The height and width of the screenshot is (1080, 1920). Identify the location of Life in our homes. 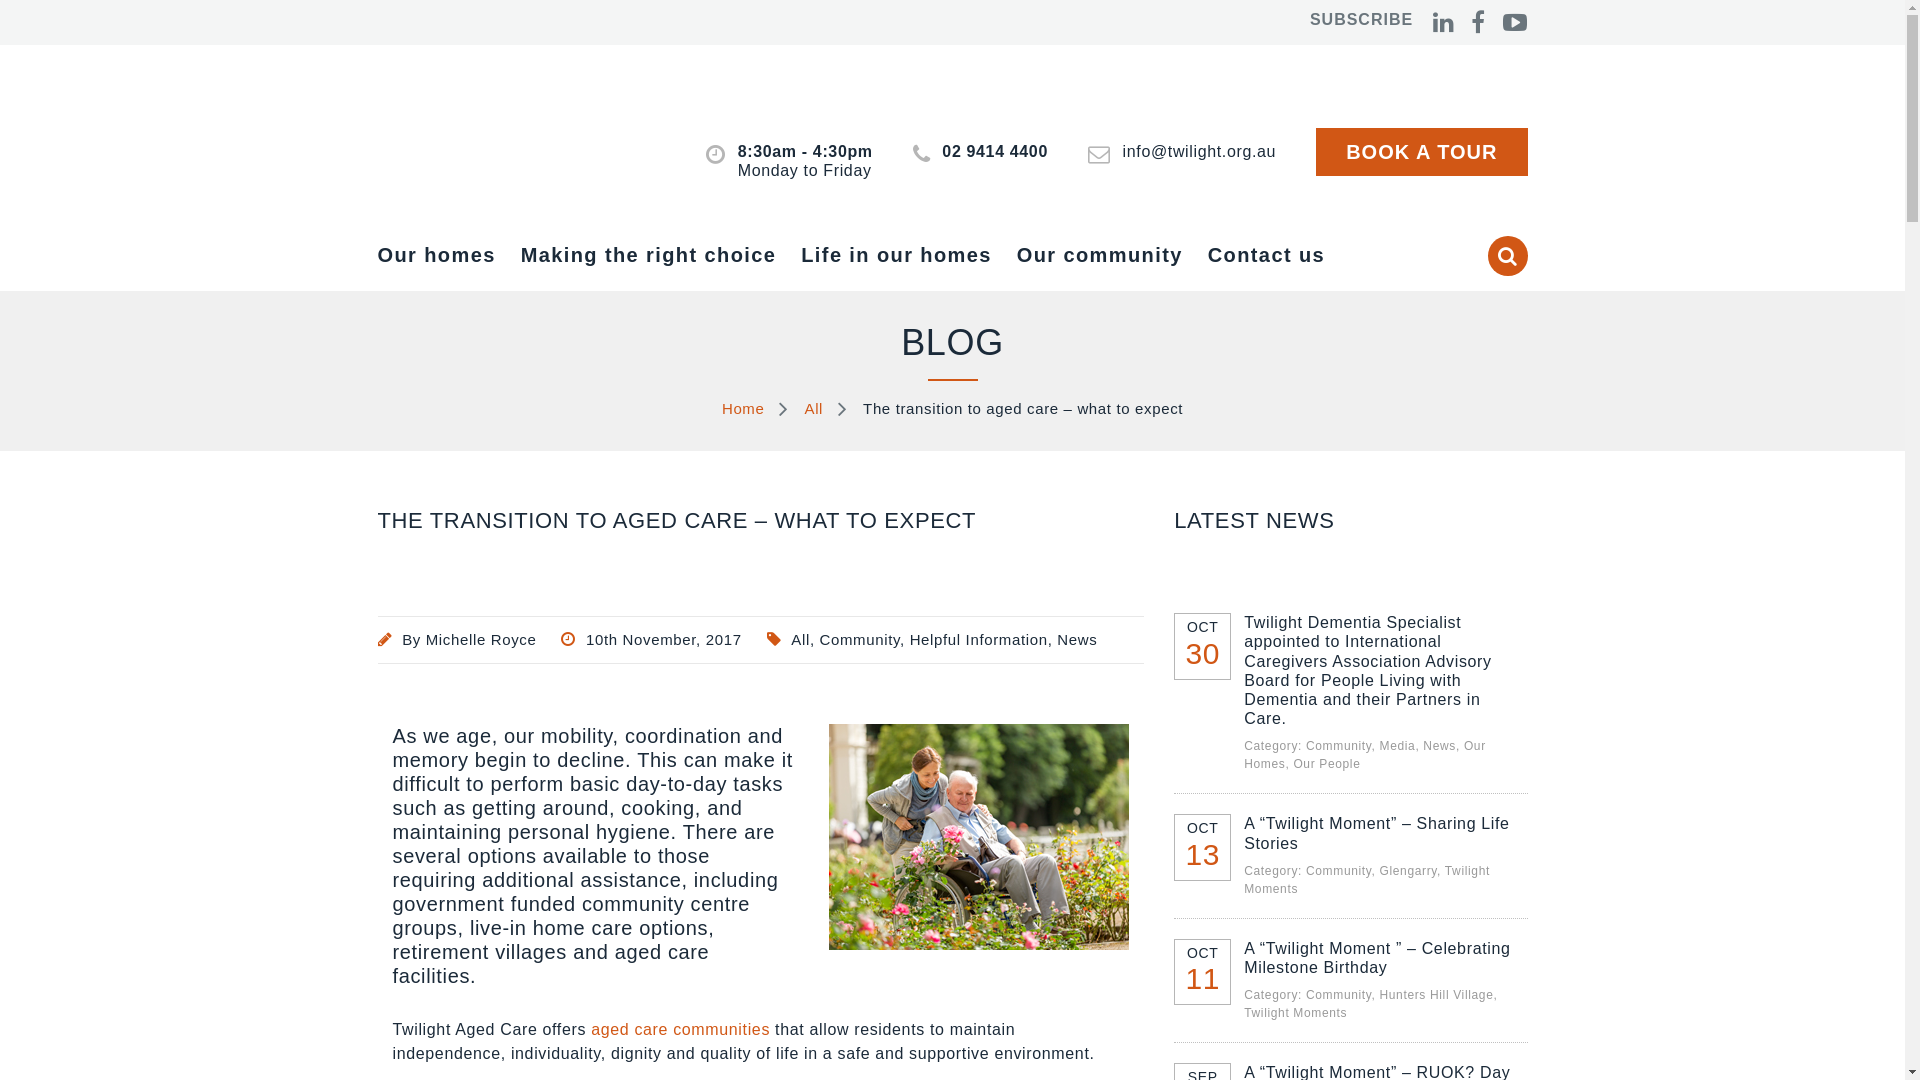
(908, 255).